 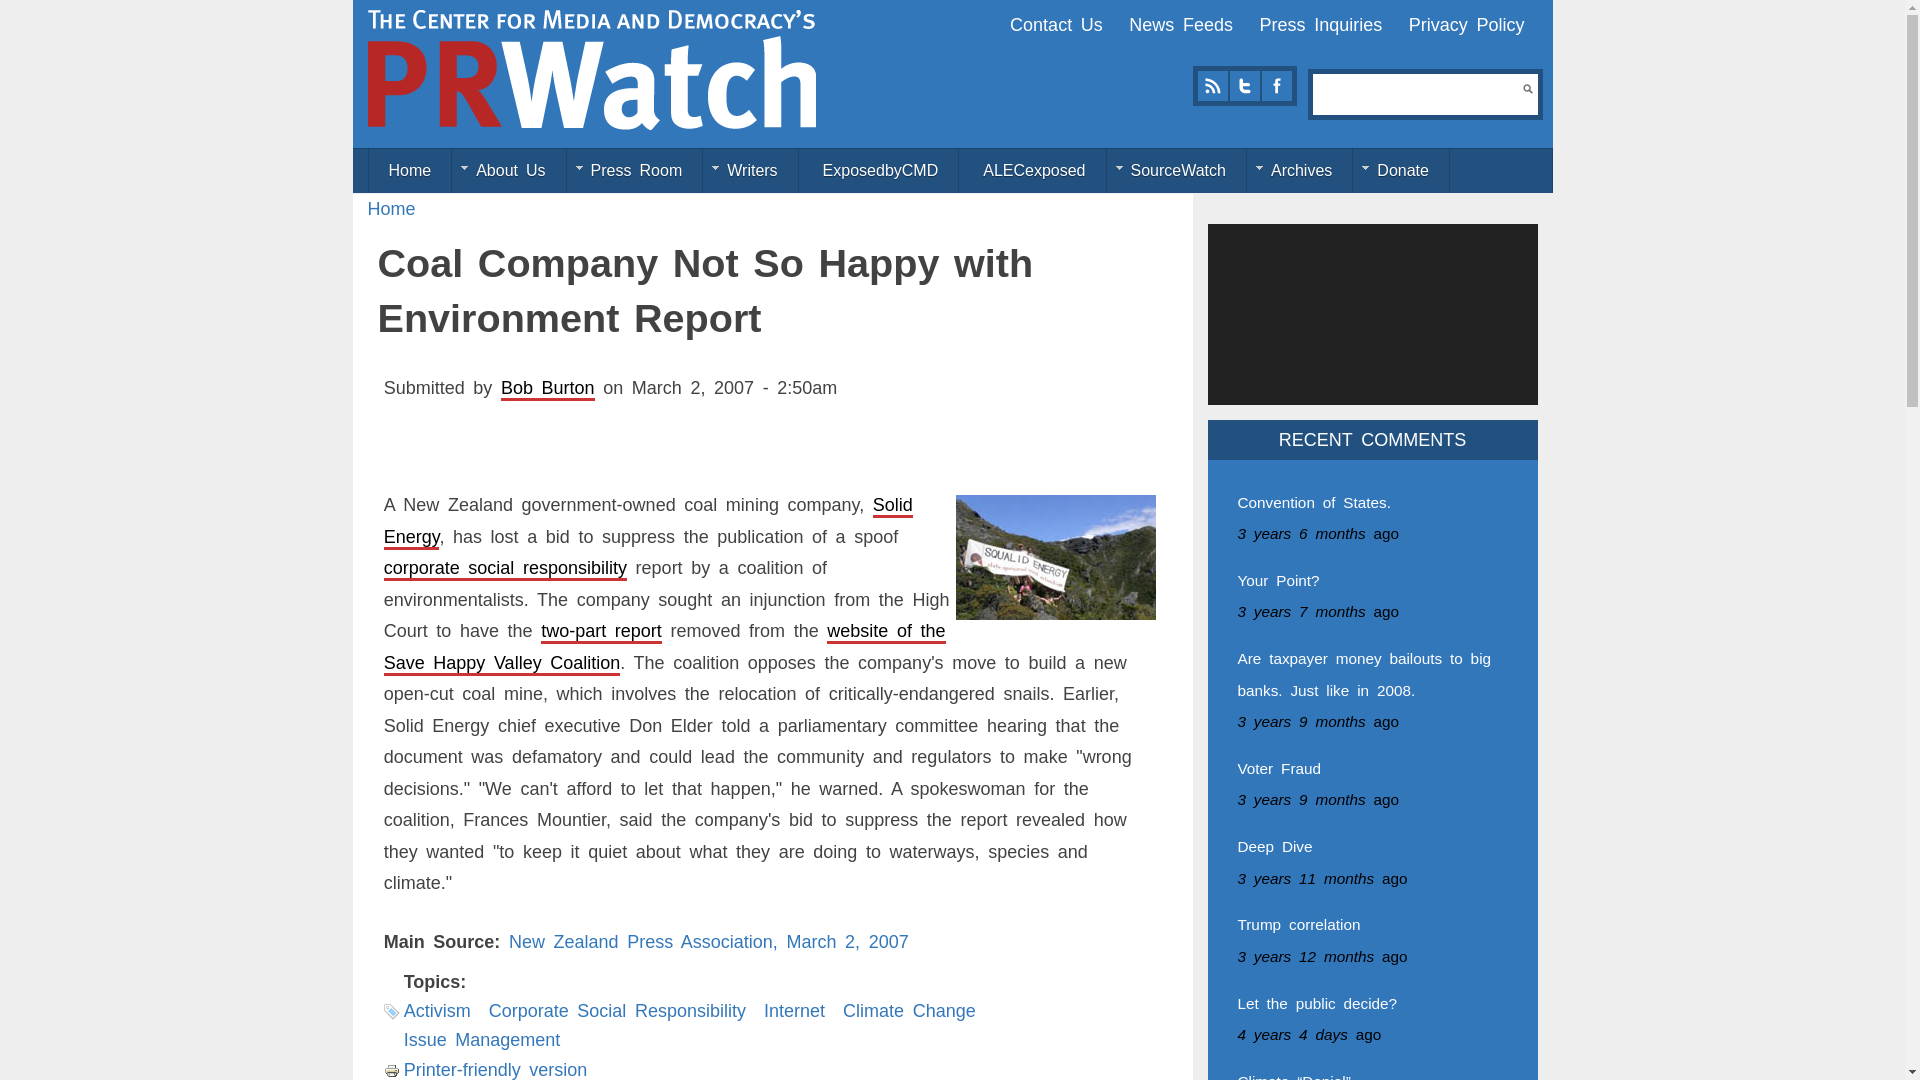 I want to click on Press Inquiries, so click(x=1320, y=24).